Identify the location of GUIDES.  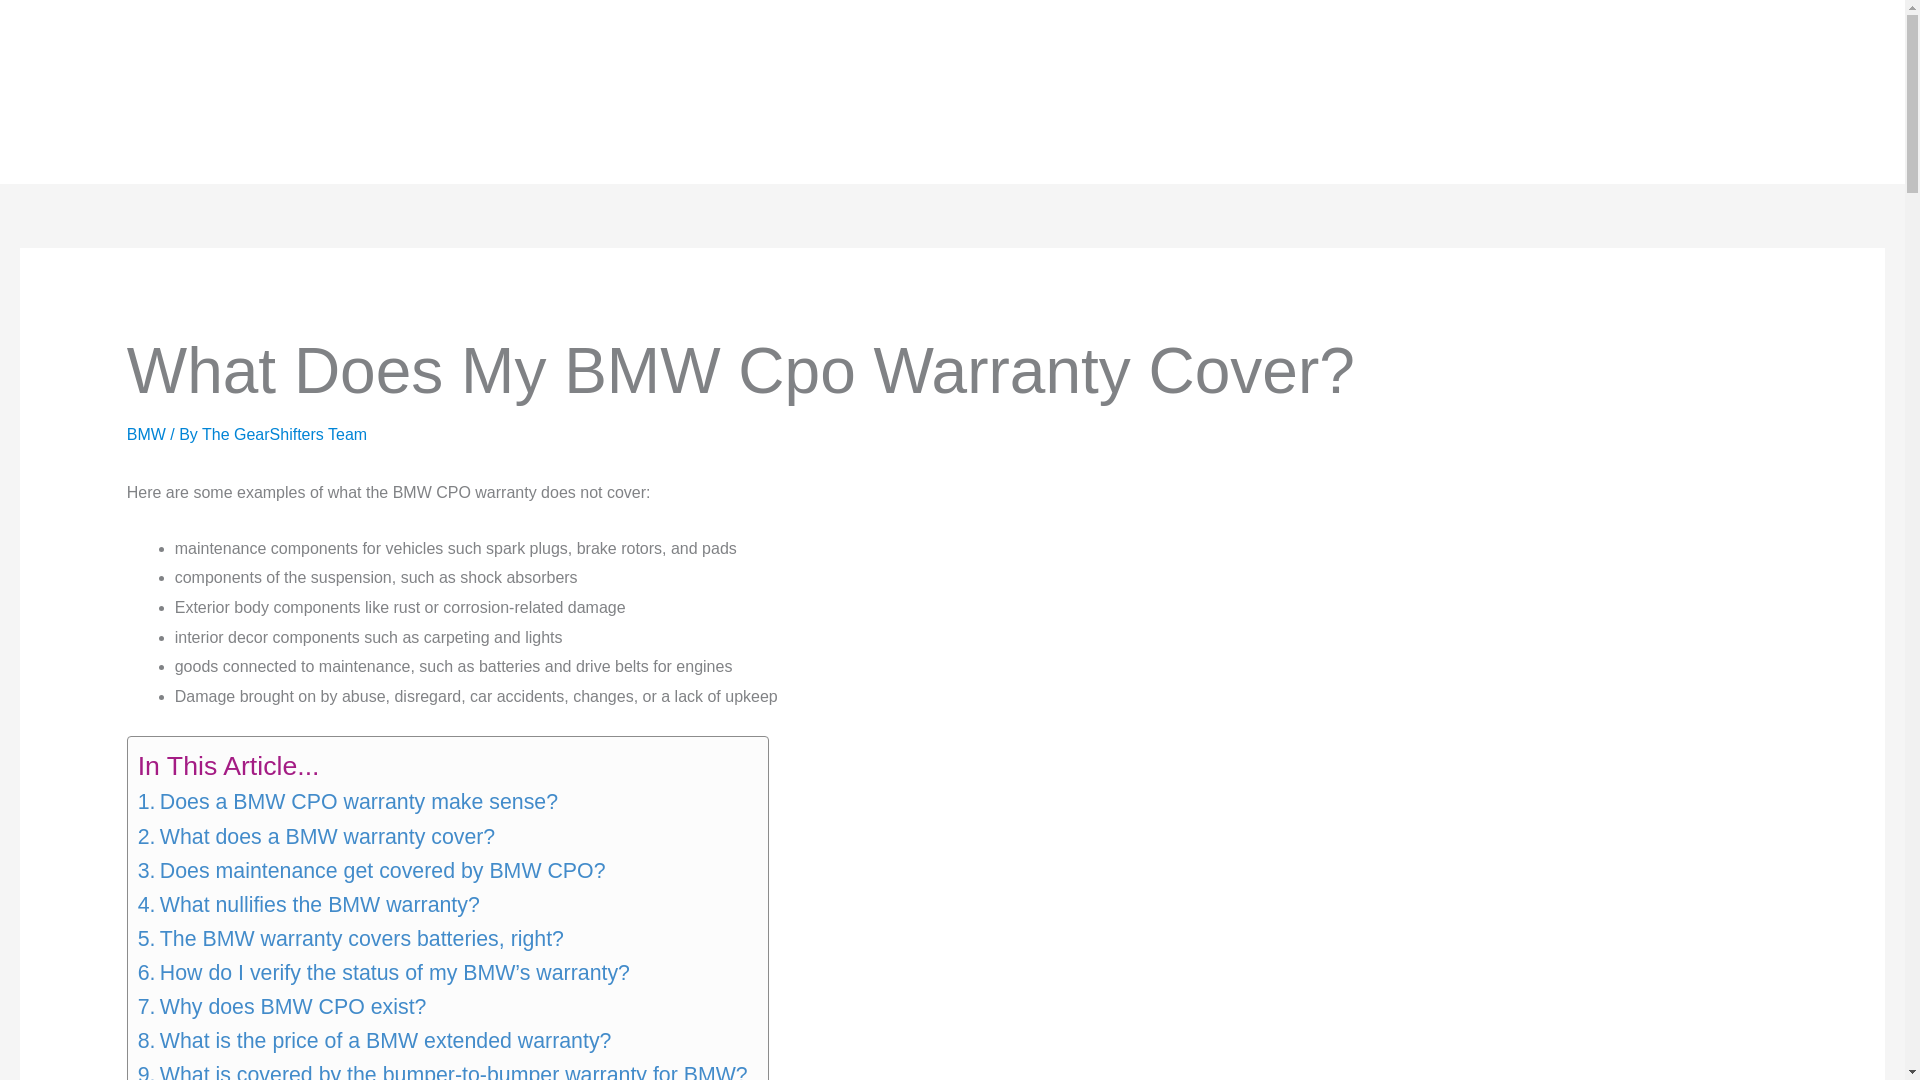
(327, 92).